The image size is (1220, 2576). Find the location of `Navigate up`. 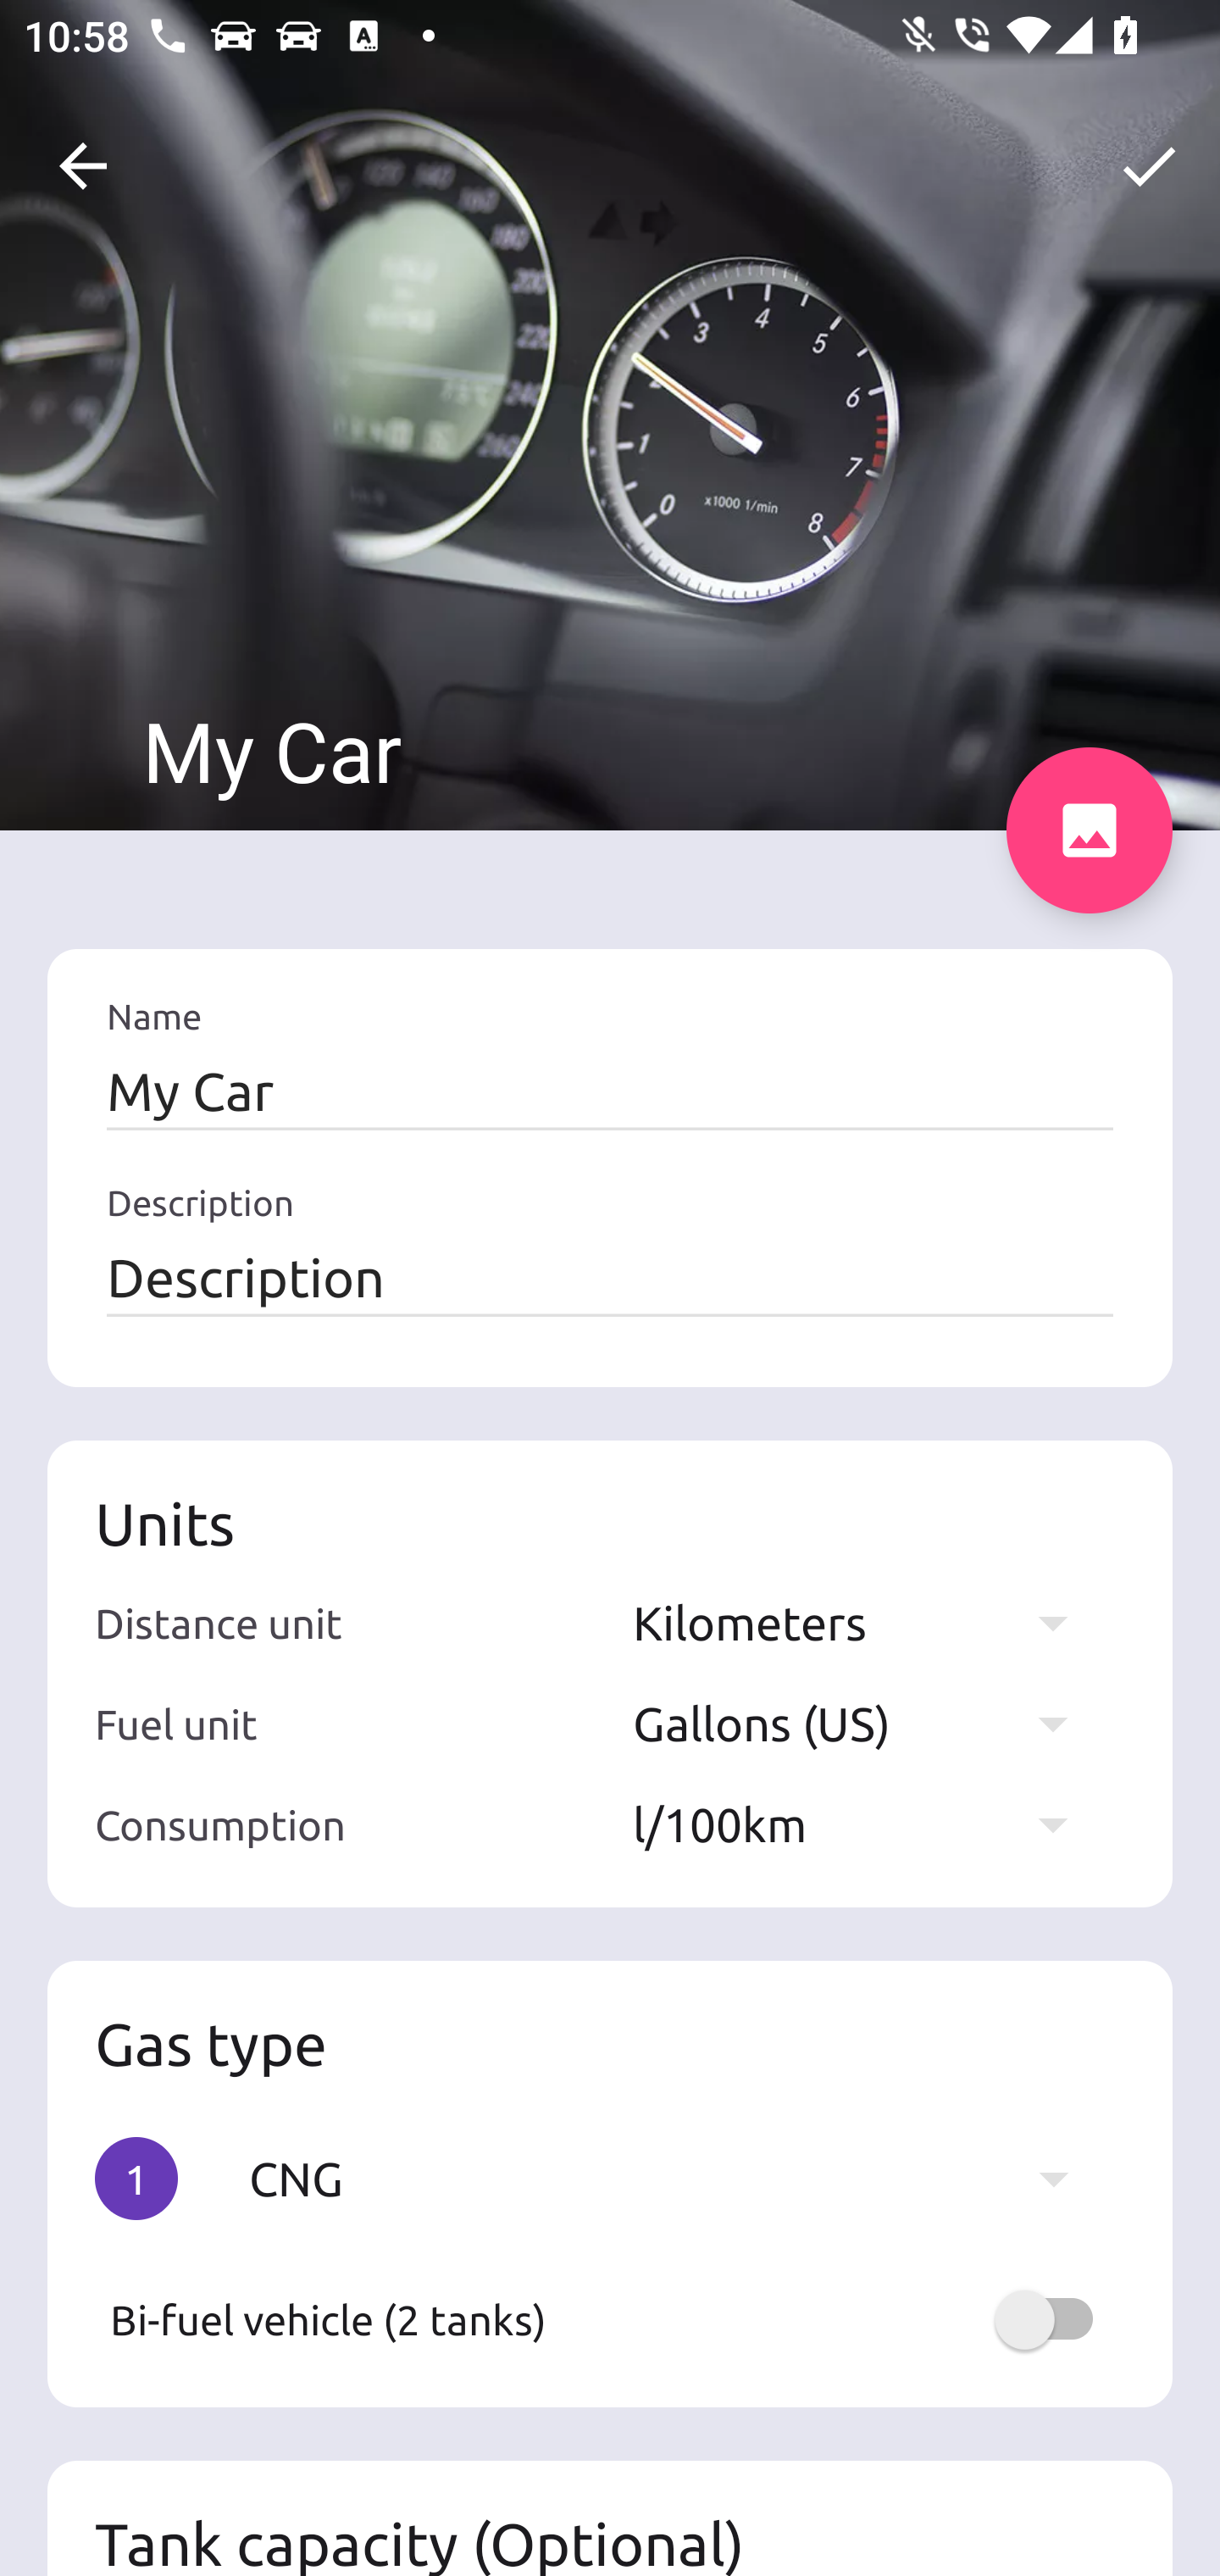

Navigate up is located at coordinates (83, 166).